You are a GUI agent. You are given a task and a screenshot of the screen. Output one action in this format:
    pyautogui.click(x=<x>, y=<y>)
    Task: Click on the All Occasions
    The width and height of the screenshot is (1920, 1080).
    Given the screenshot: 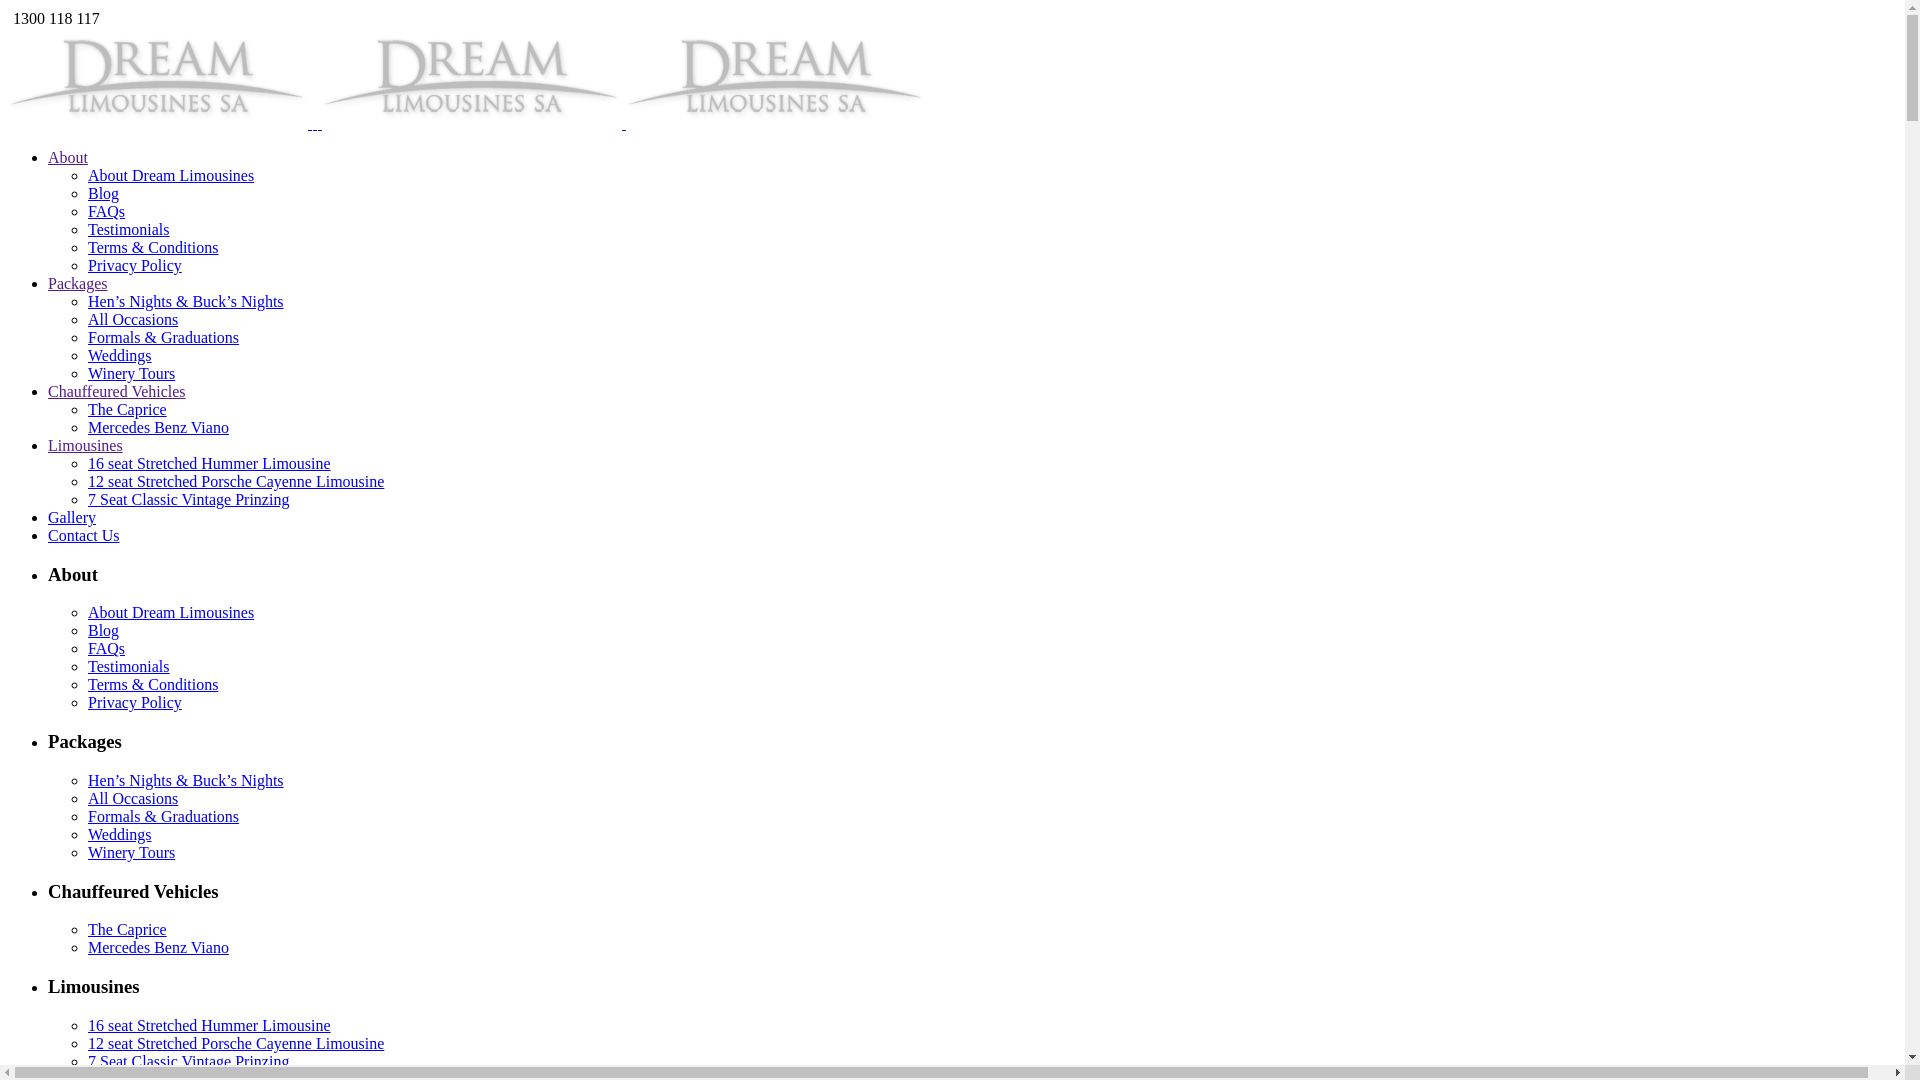 What is the action you would take?
    pyautogui.click(x=133, y=320)
    